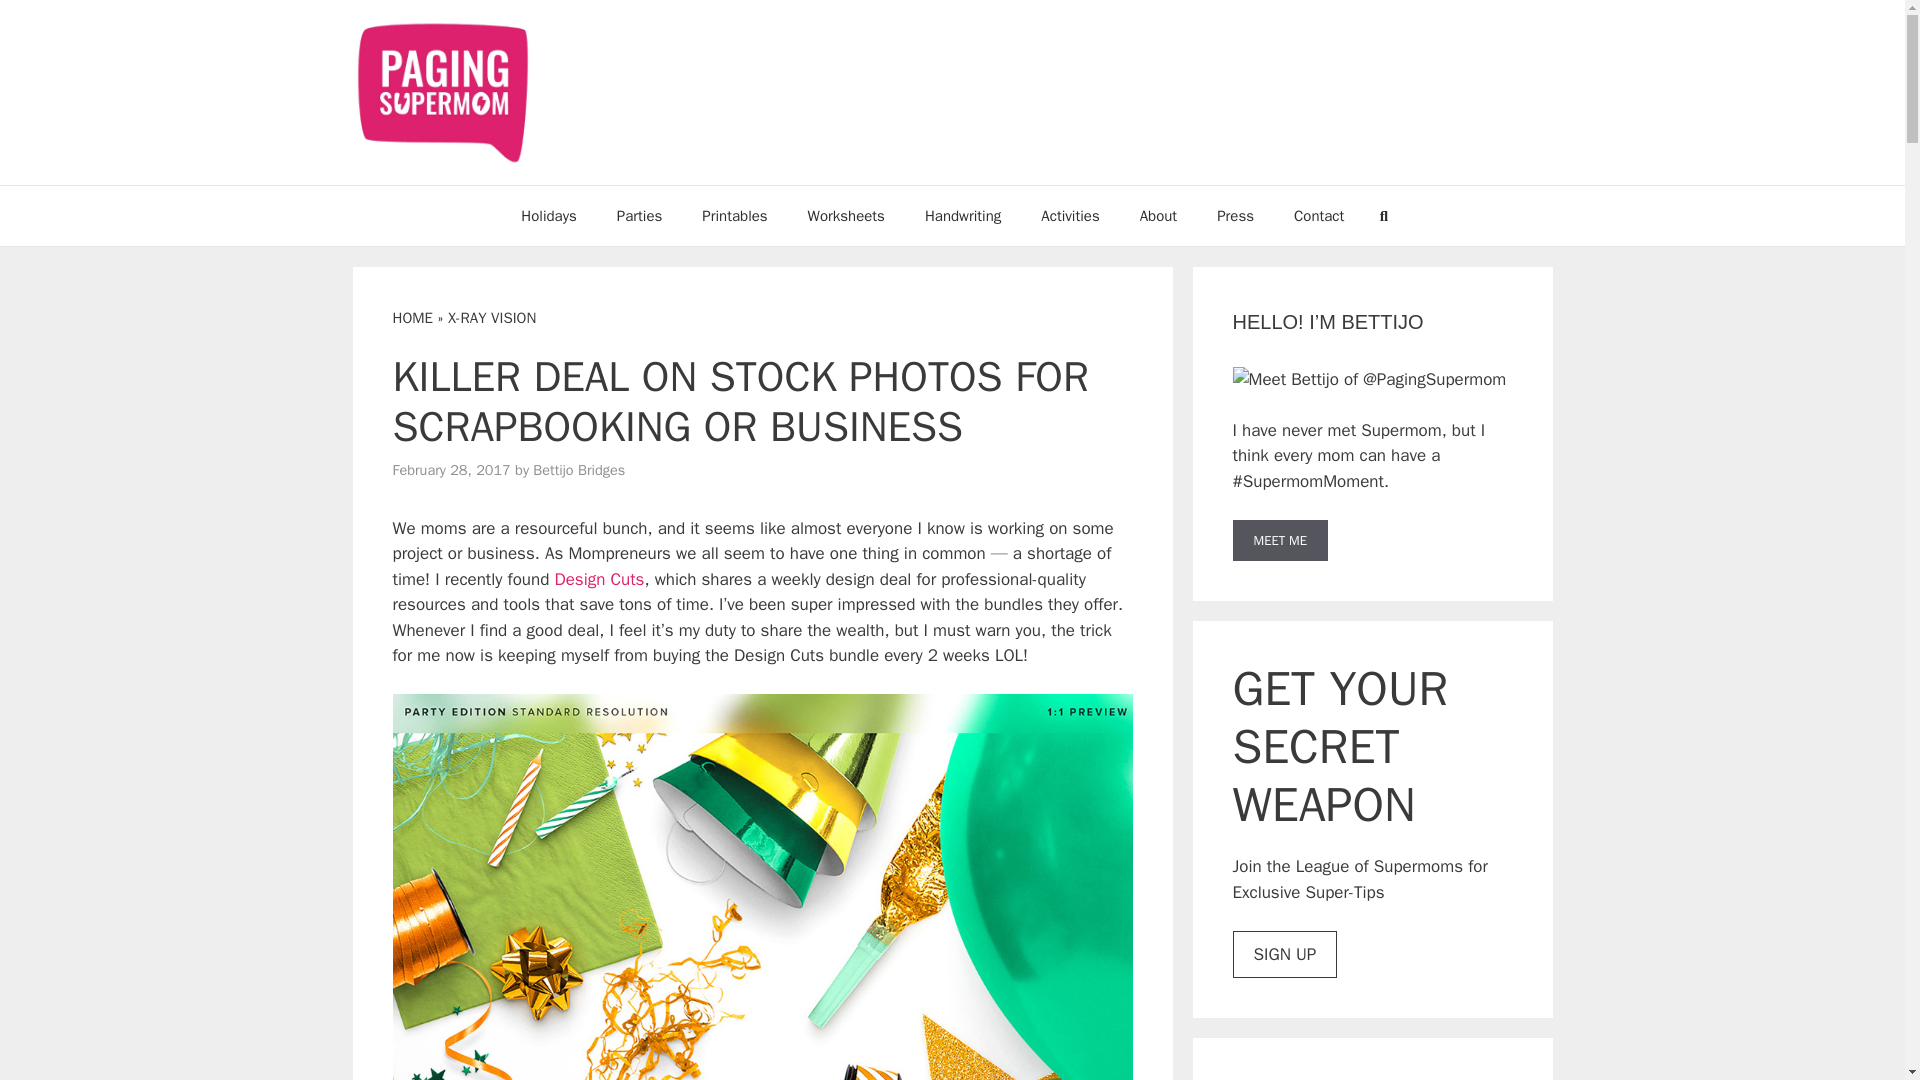 This screenshot has width=1920, height=1080. Describe the element at coordinates (640, 216) in the screenshot. I see `Parties` at that location.